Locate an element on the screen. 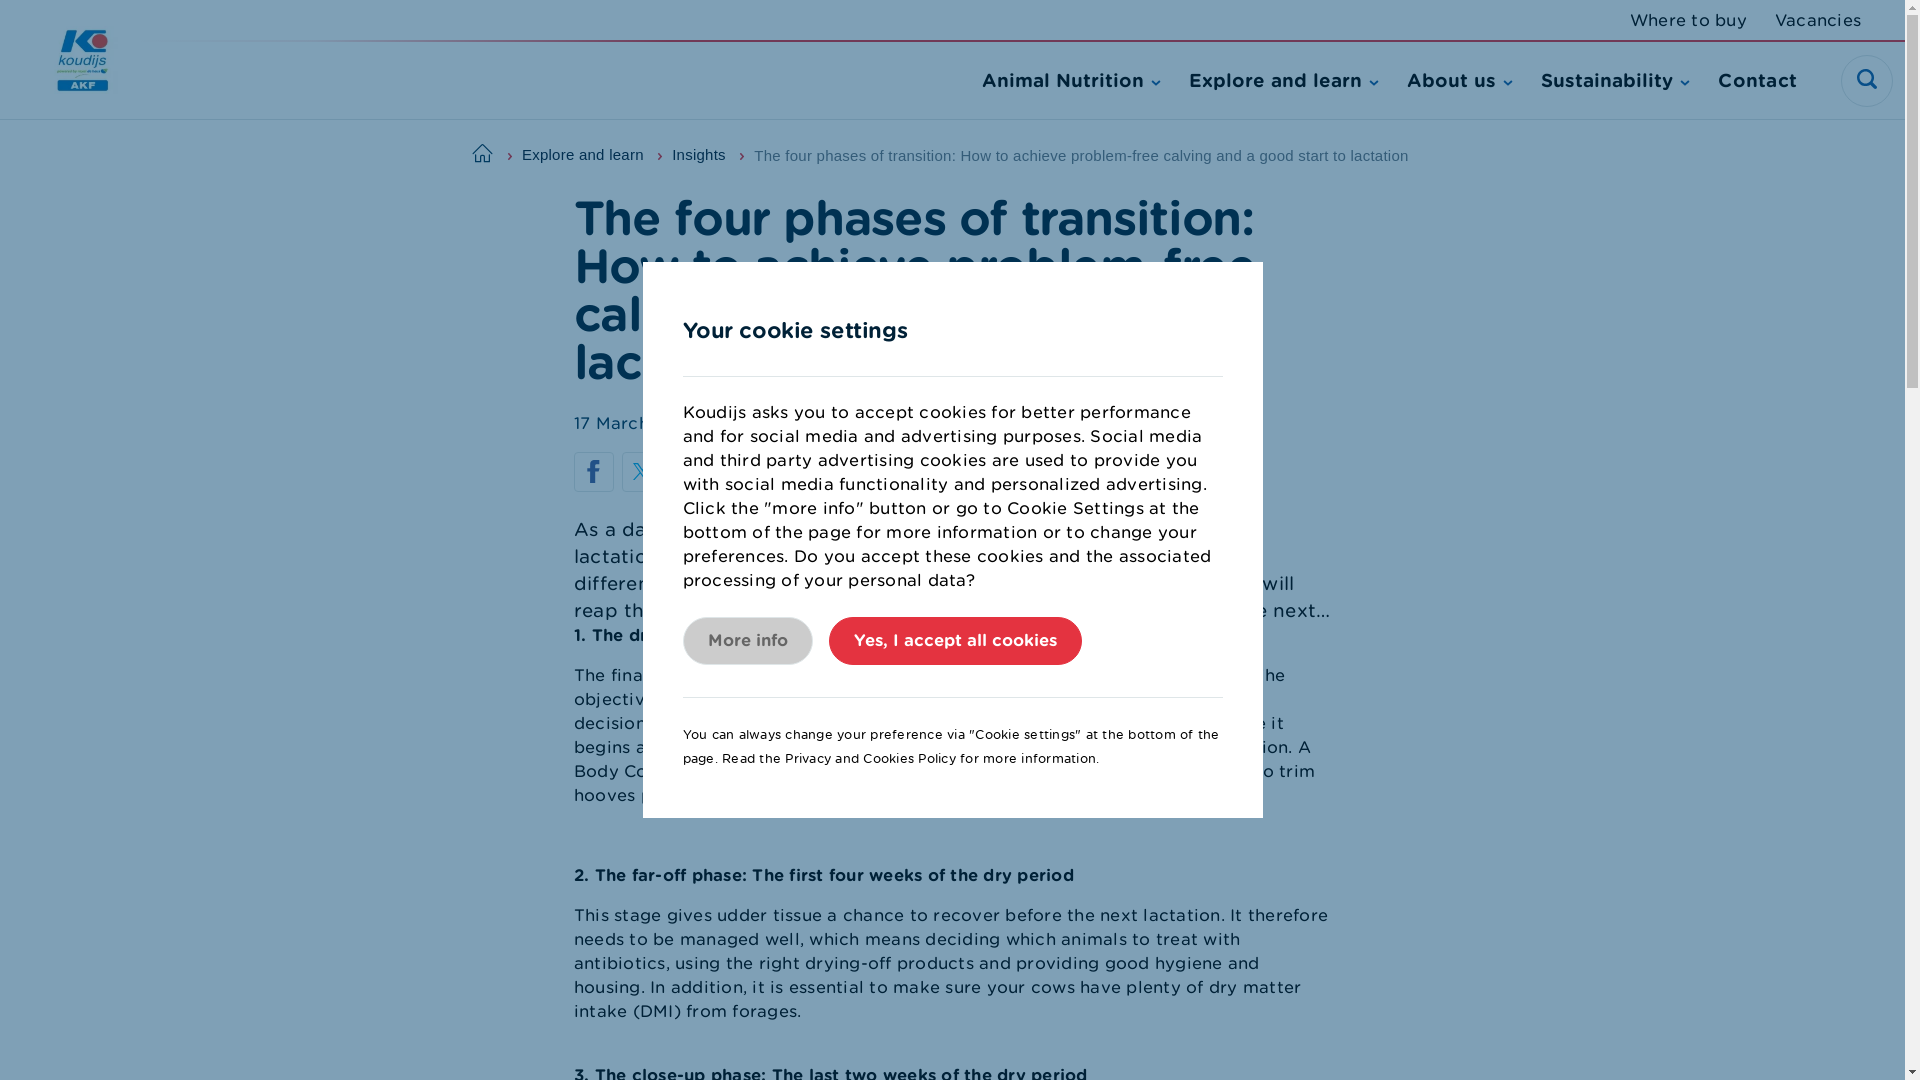 This screenshot has height=1080, width=1920. Where to buy is located at coordinates (1688, 20).